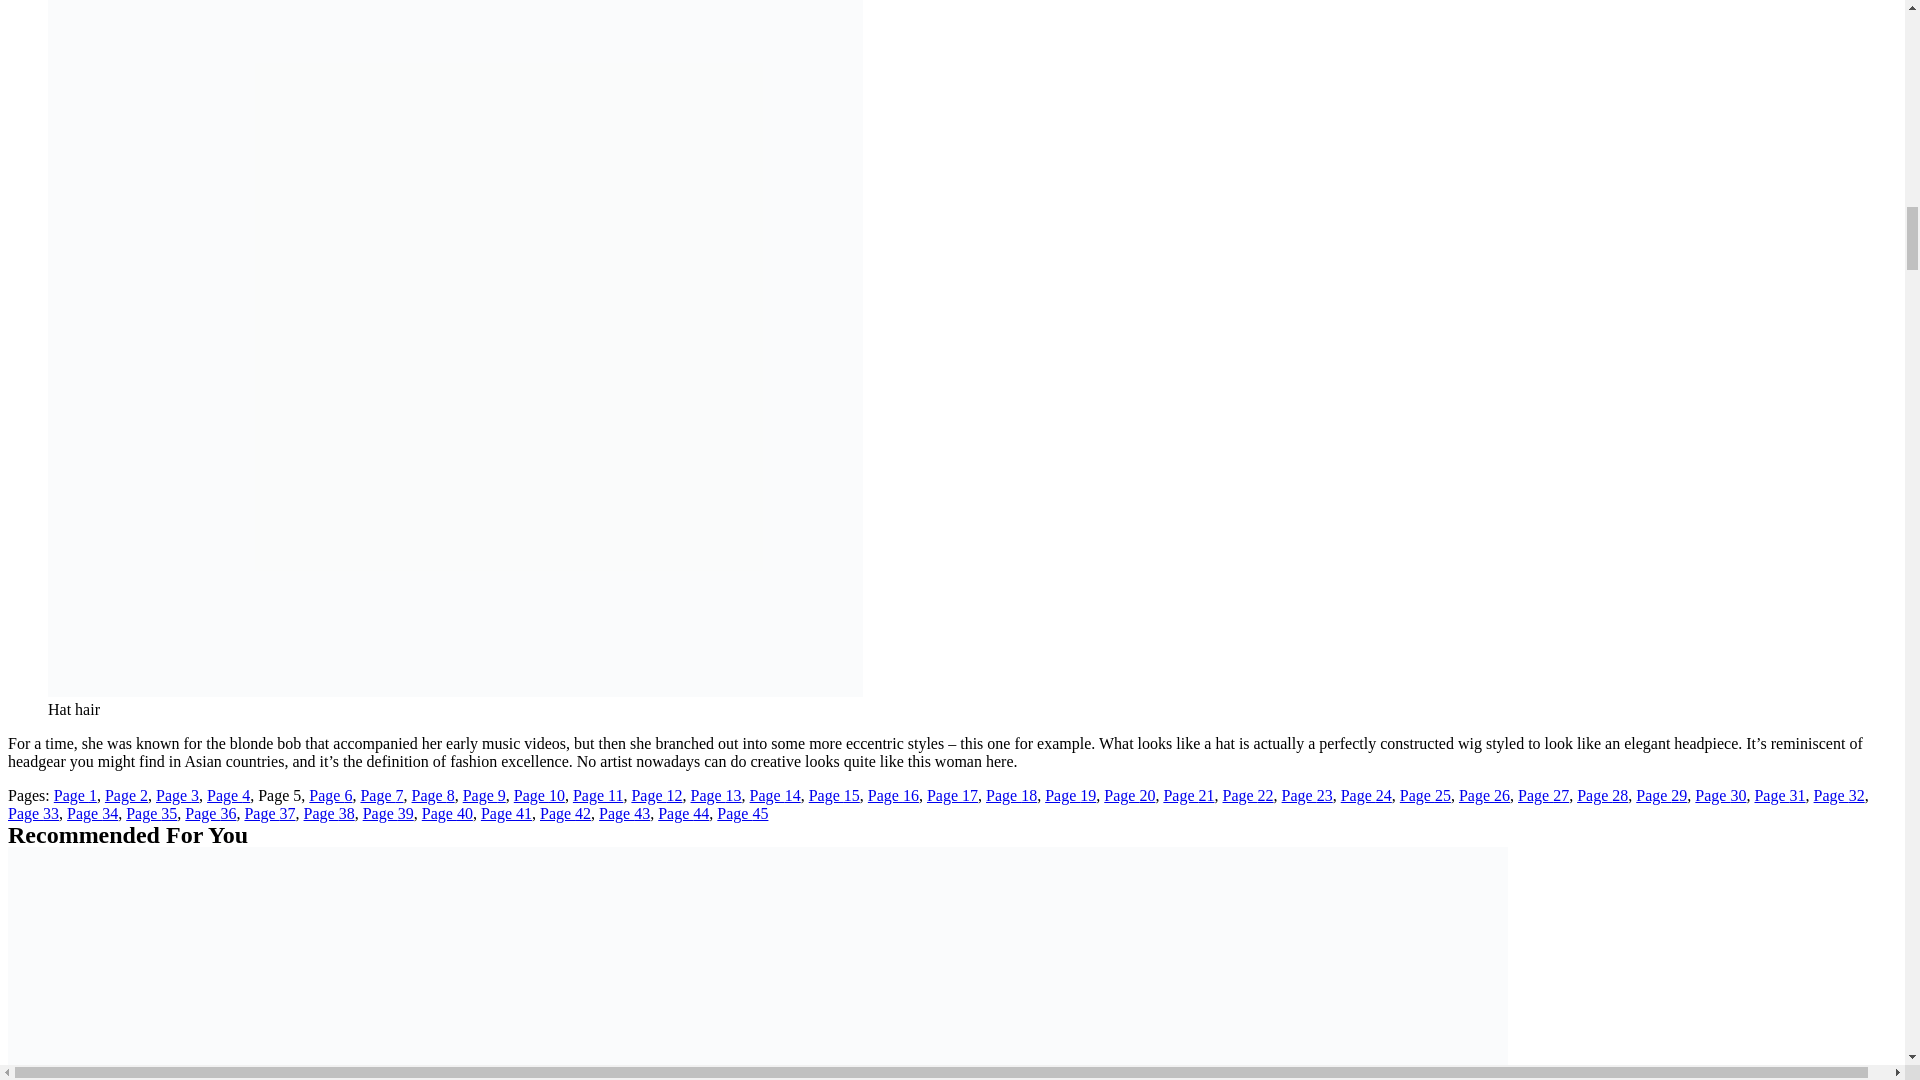 This screenshot has height=1080, width=1920. I want to click on Page 12, so click(656, 795).